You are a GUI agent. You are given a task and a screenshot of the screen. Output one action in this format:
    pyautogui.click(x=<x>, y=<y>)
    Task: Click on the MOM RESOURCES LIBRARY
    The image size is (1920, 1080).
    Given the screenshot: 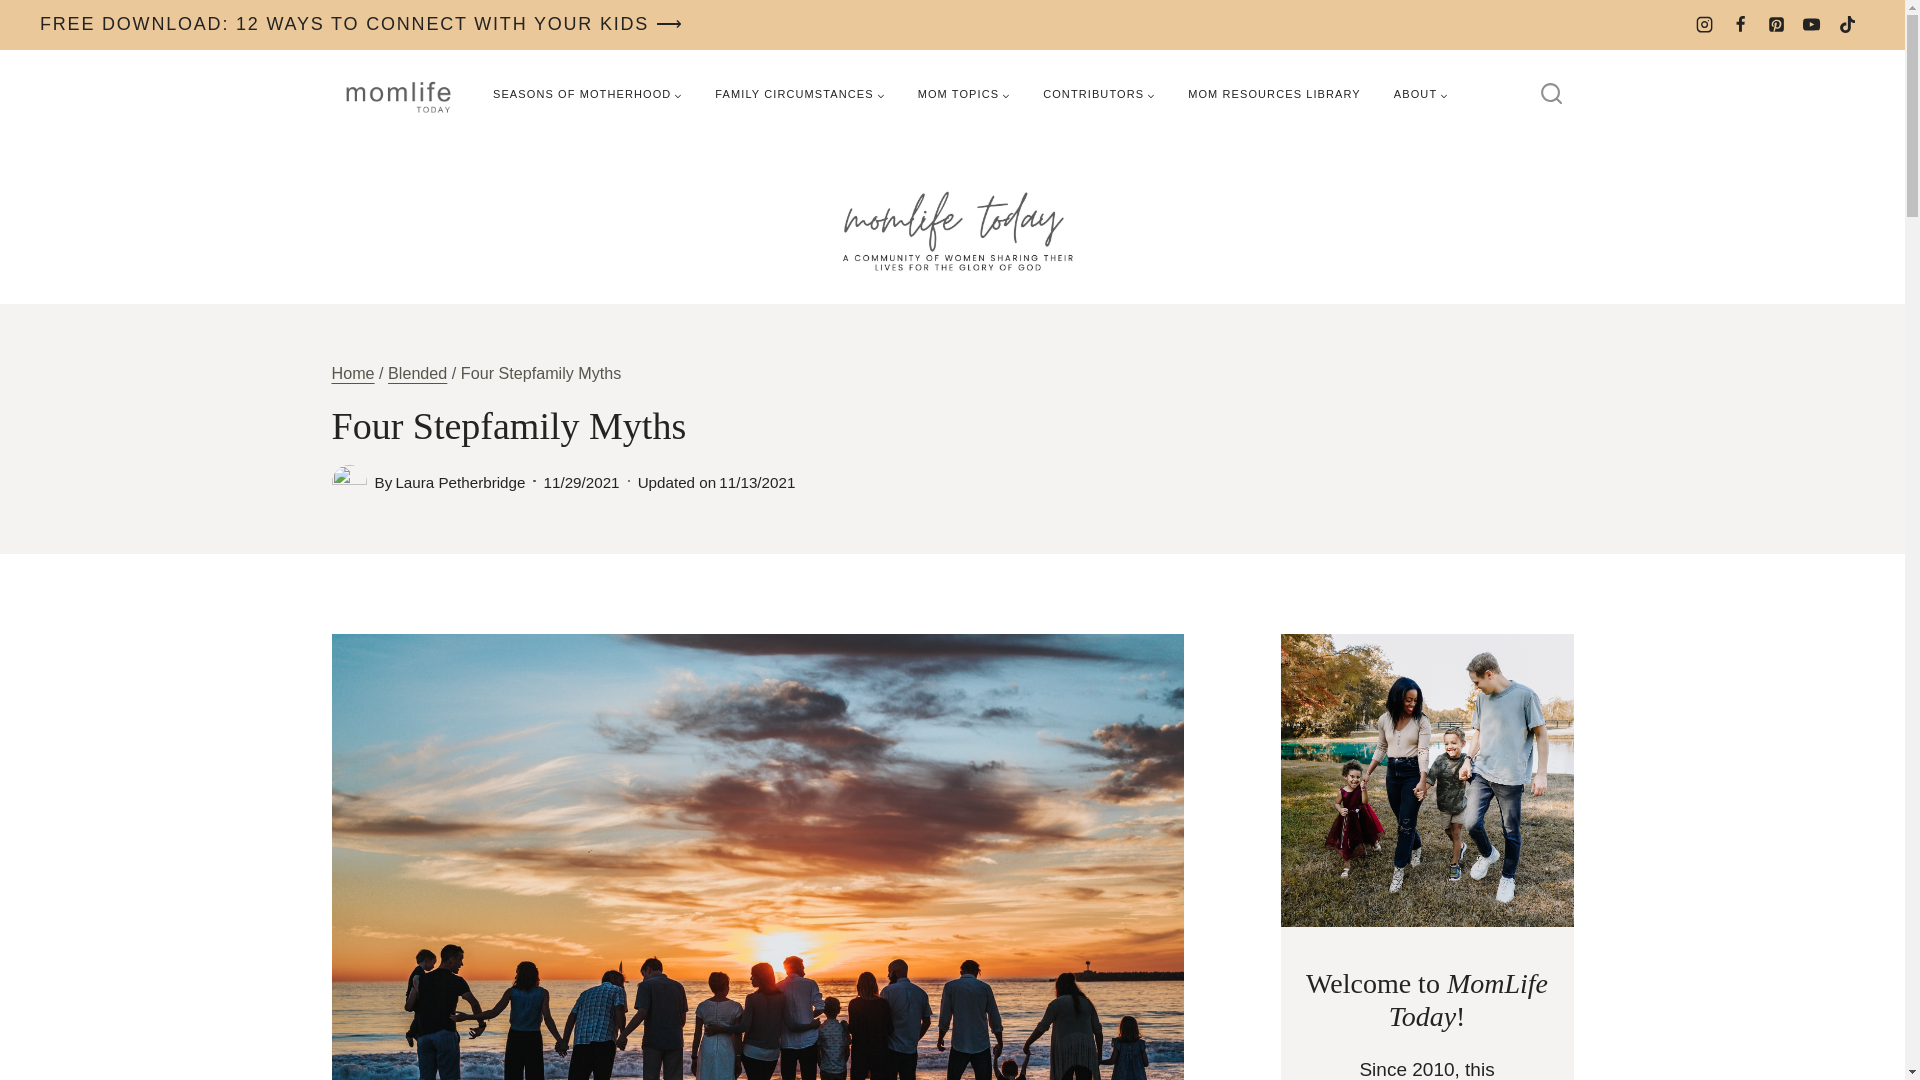 What is the action you would take?
    pyautogui.click(x=1274, y=94)
    